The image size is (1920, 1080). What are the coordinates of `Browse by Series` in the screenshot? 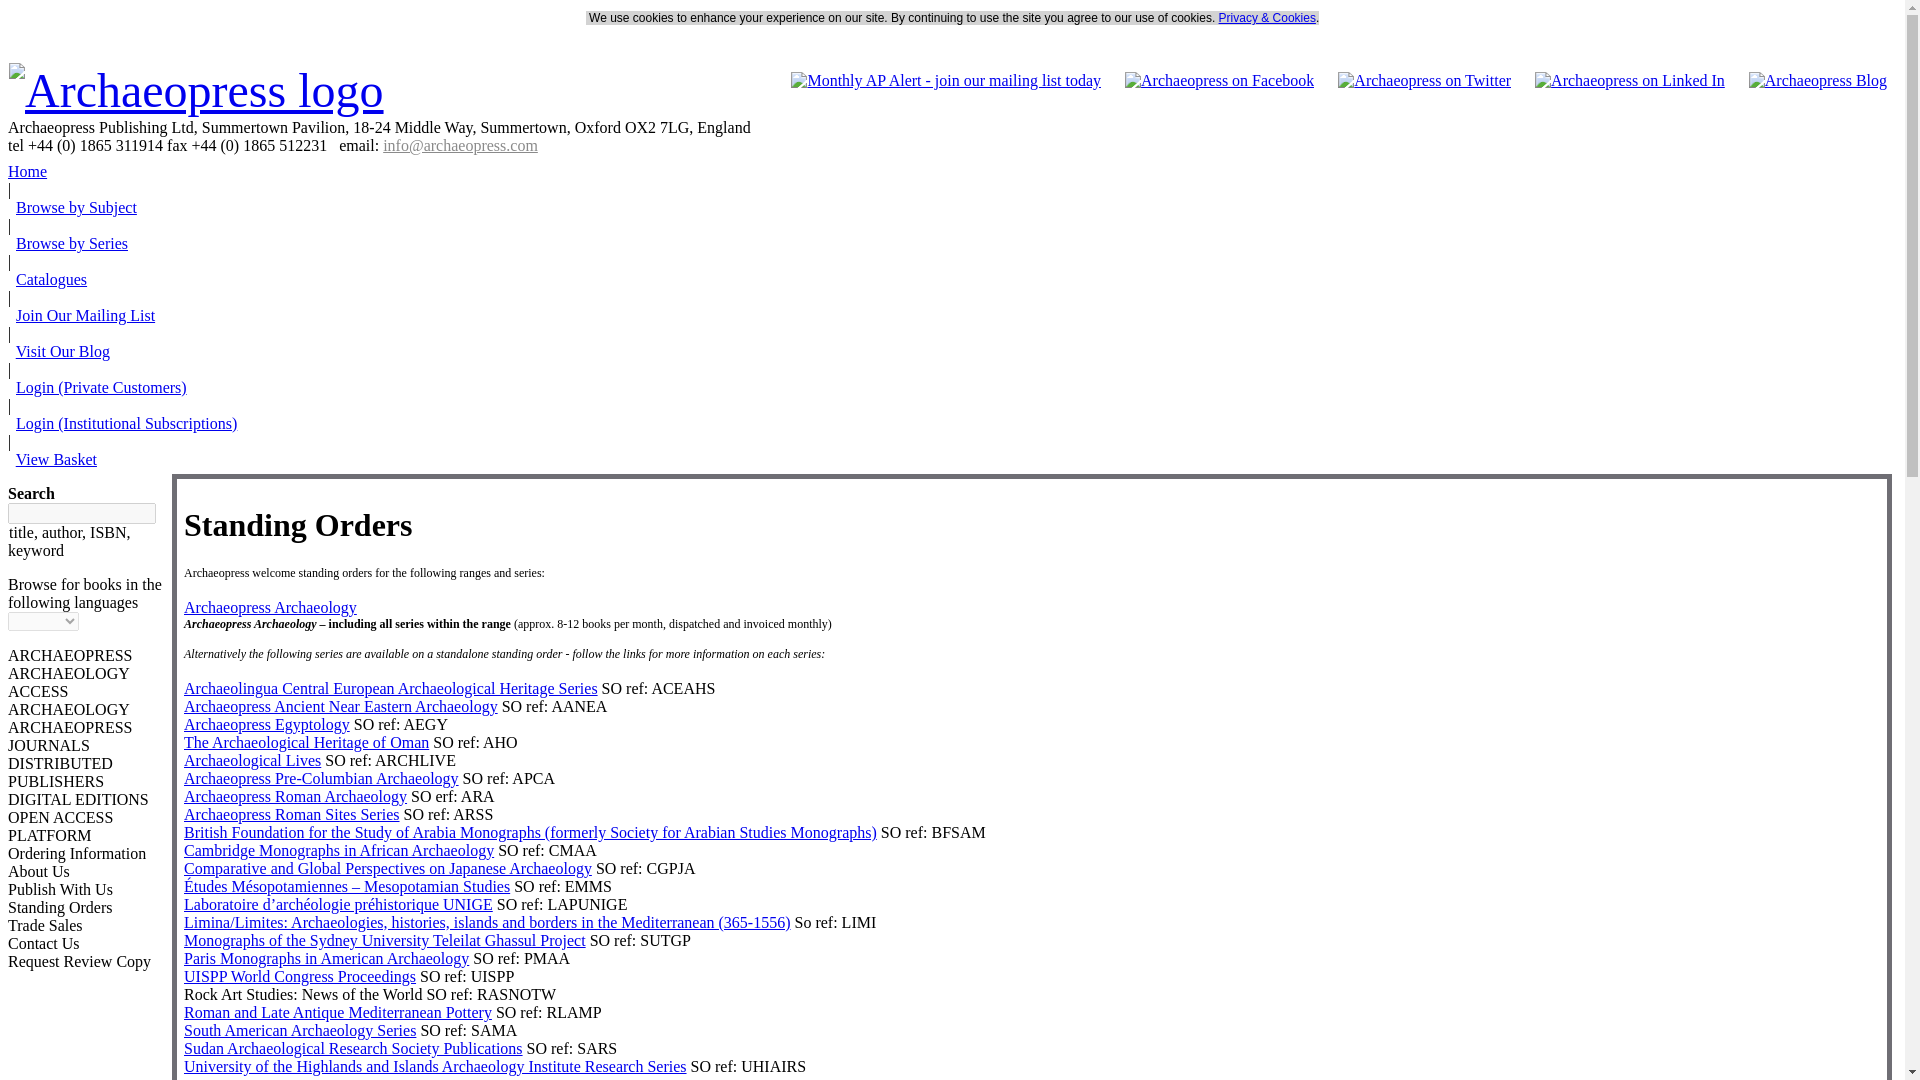 It's located at (72, 243).